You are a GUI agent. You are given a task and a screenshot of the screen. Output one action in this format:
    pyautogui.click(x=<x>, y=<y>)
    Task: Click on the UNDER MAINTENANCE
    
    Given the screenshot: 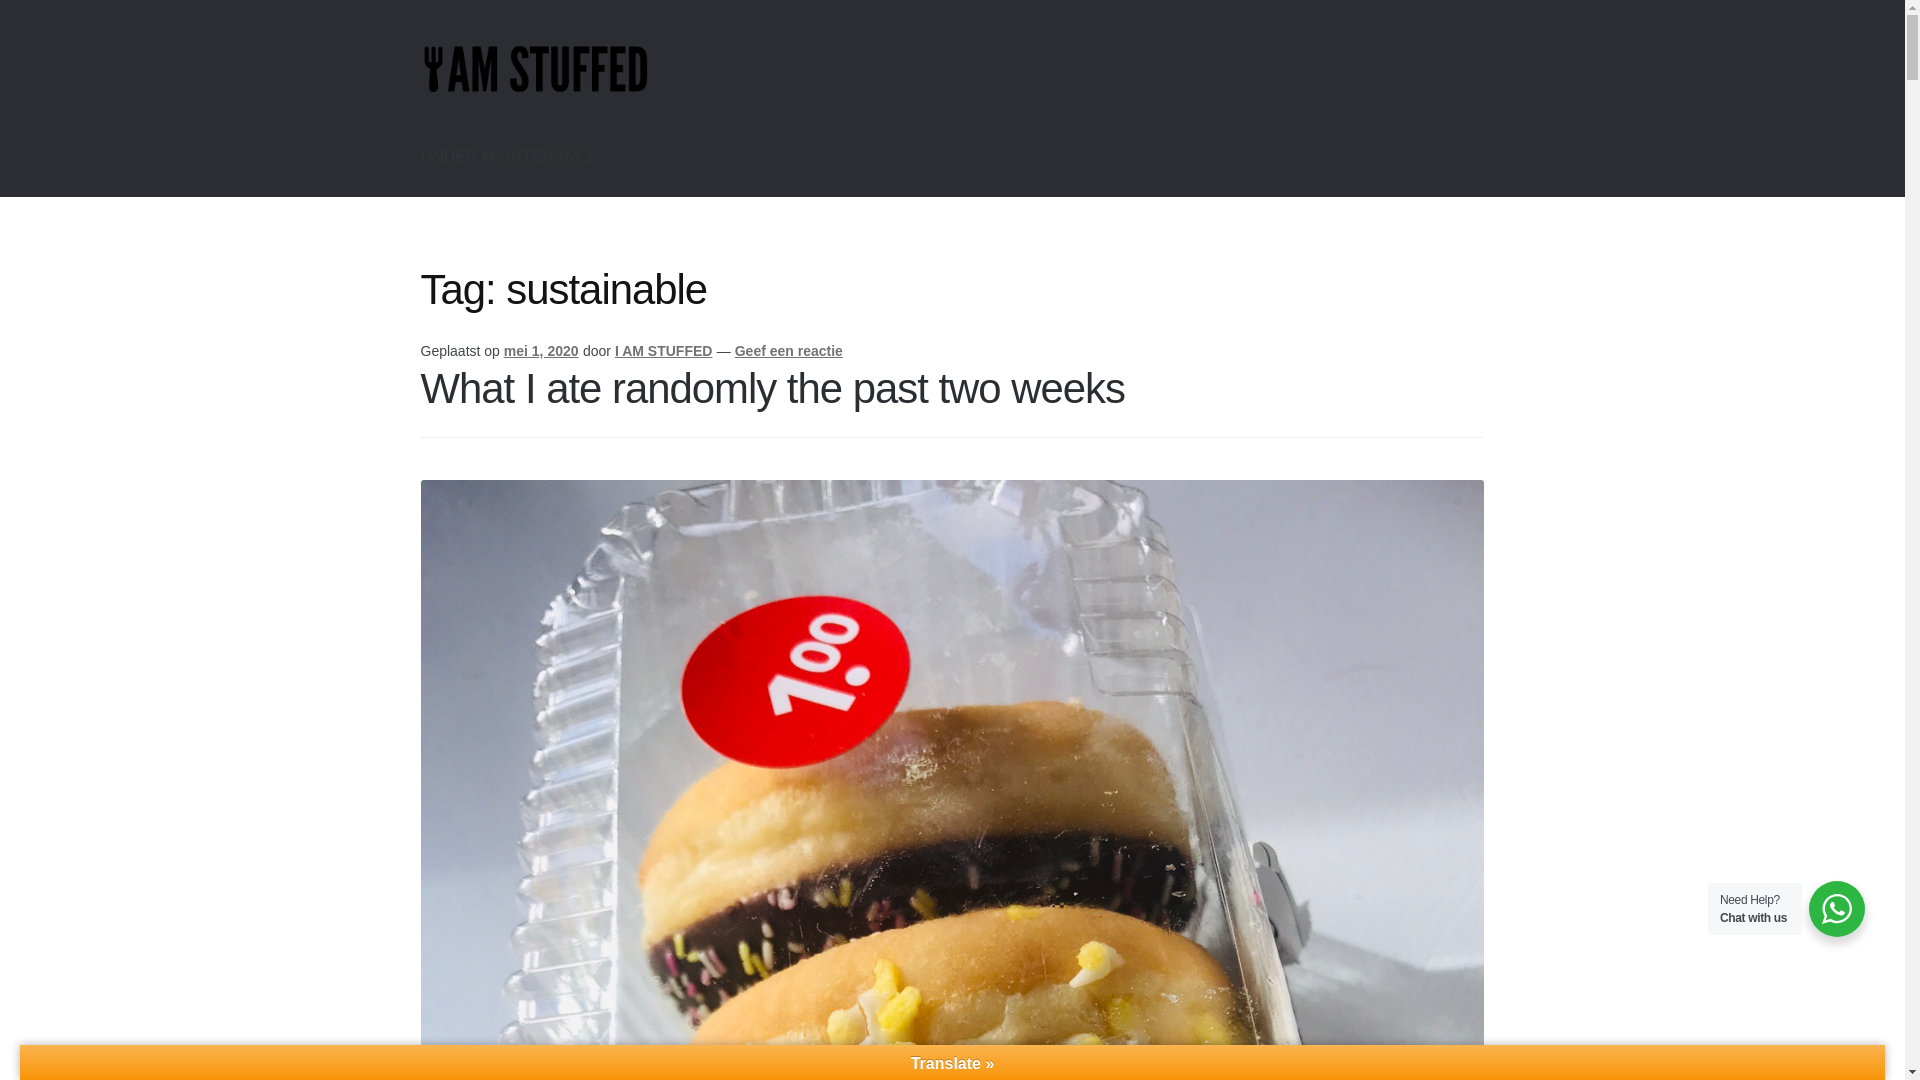 What is the action you would take?
    pyautogui.click(x=510, y=156)
    